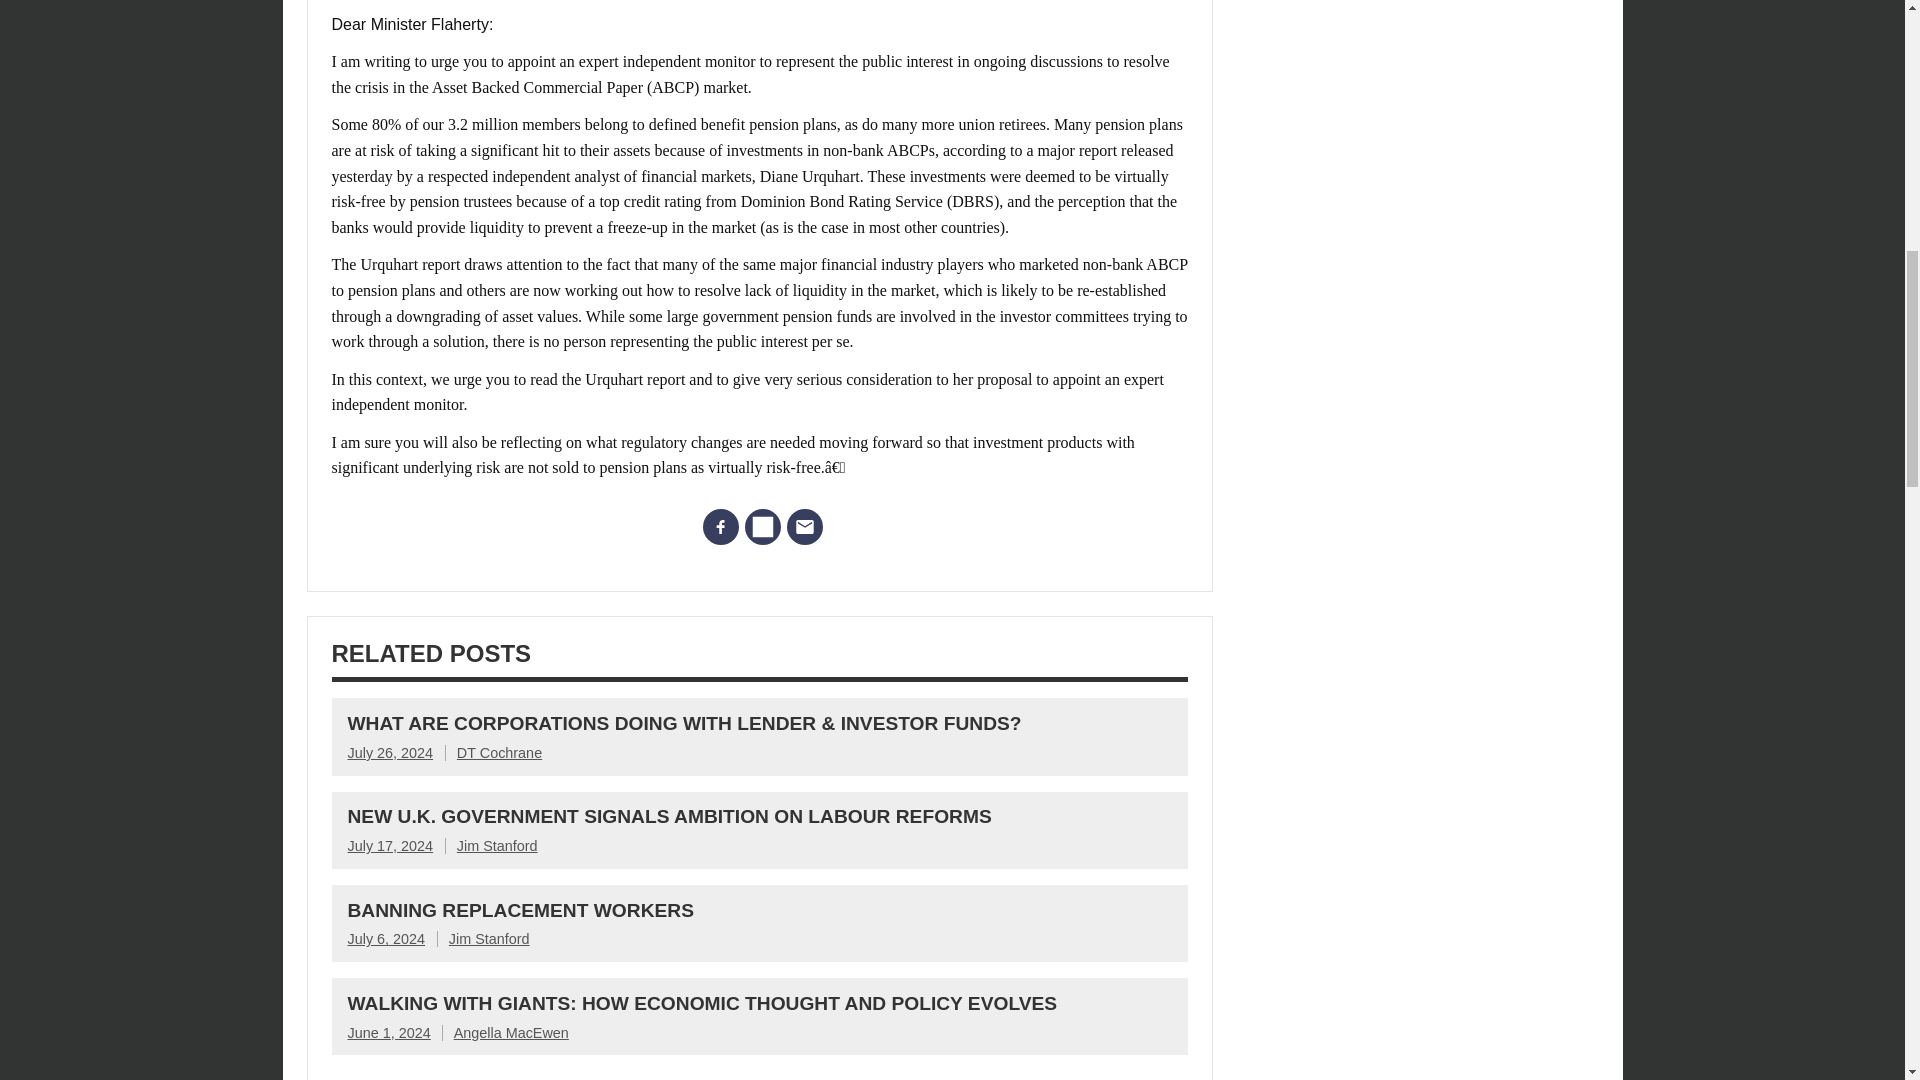 The image size is (1920, 1080). I want to click on View all posts by Jim Stanford, so click(496, 846).